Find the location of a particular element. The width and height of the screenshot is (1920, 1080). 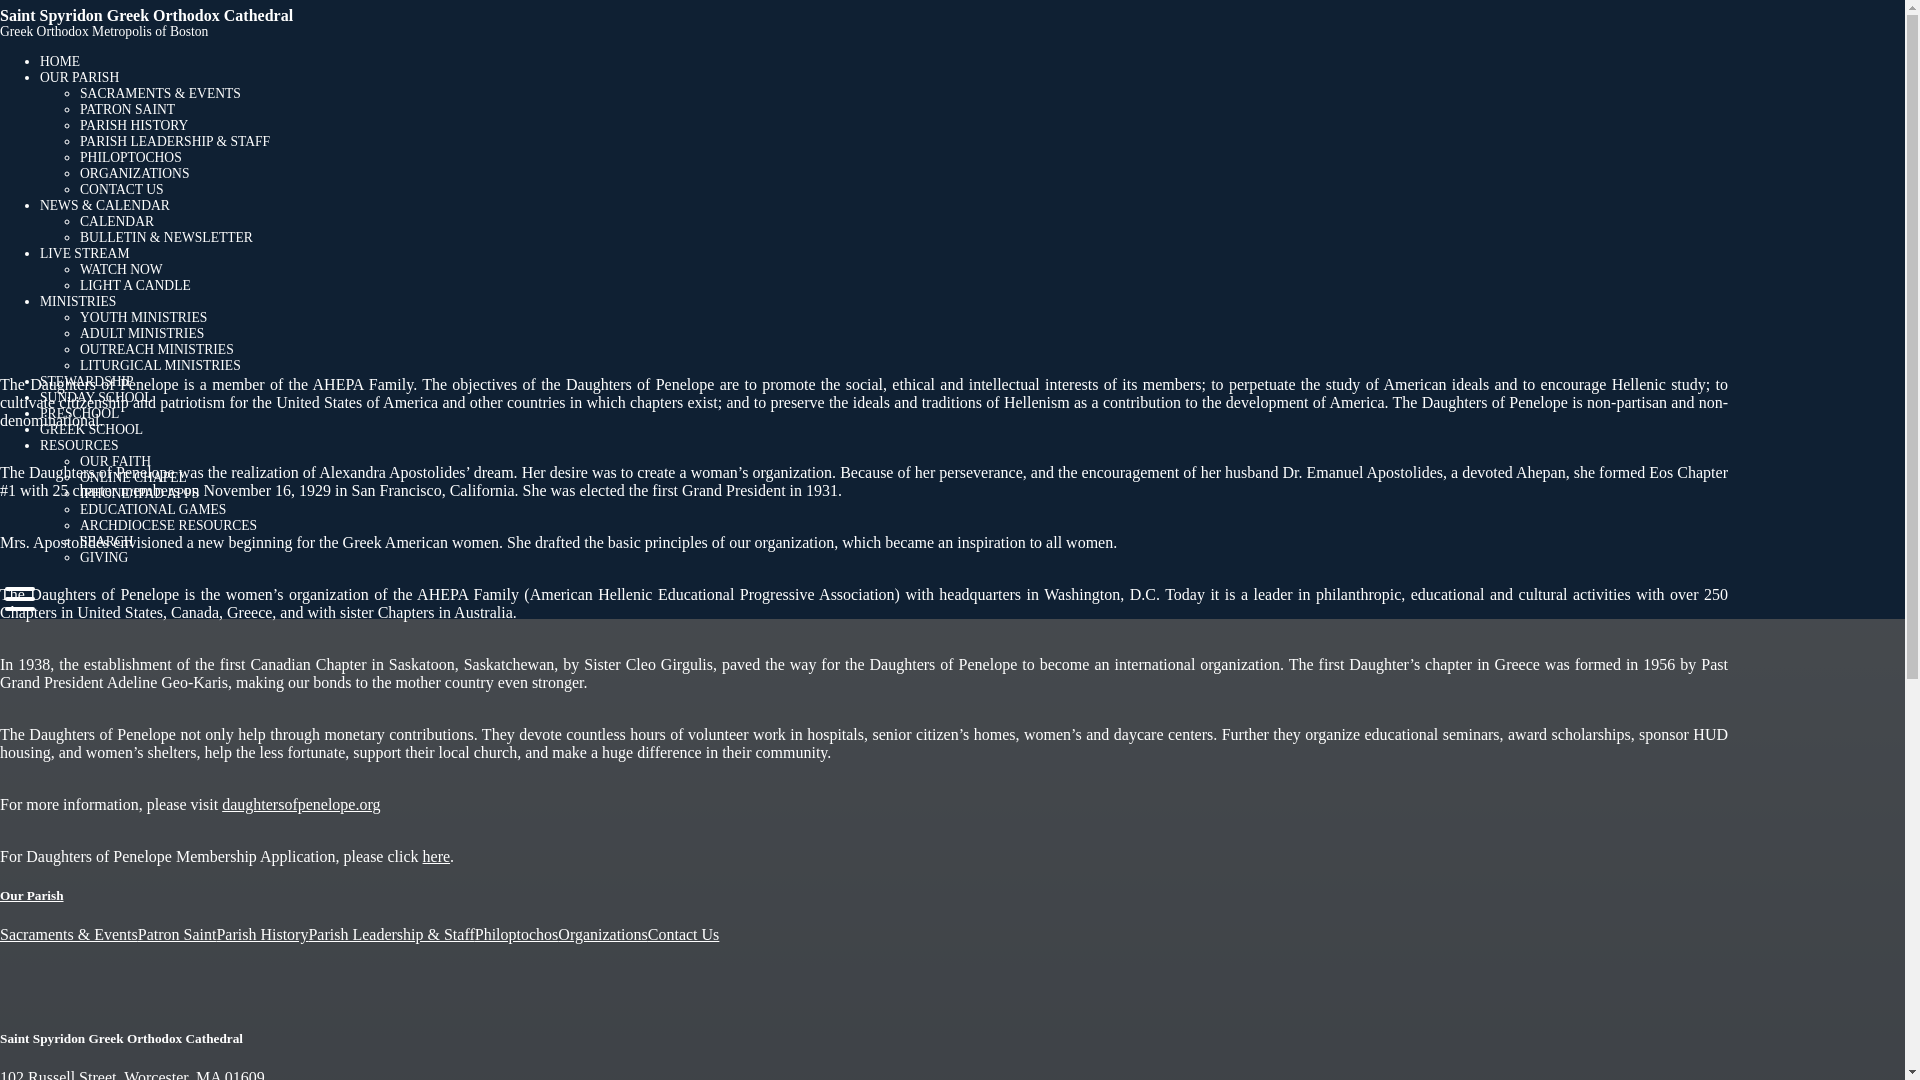

HOME is located at coordinates (60, 62).